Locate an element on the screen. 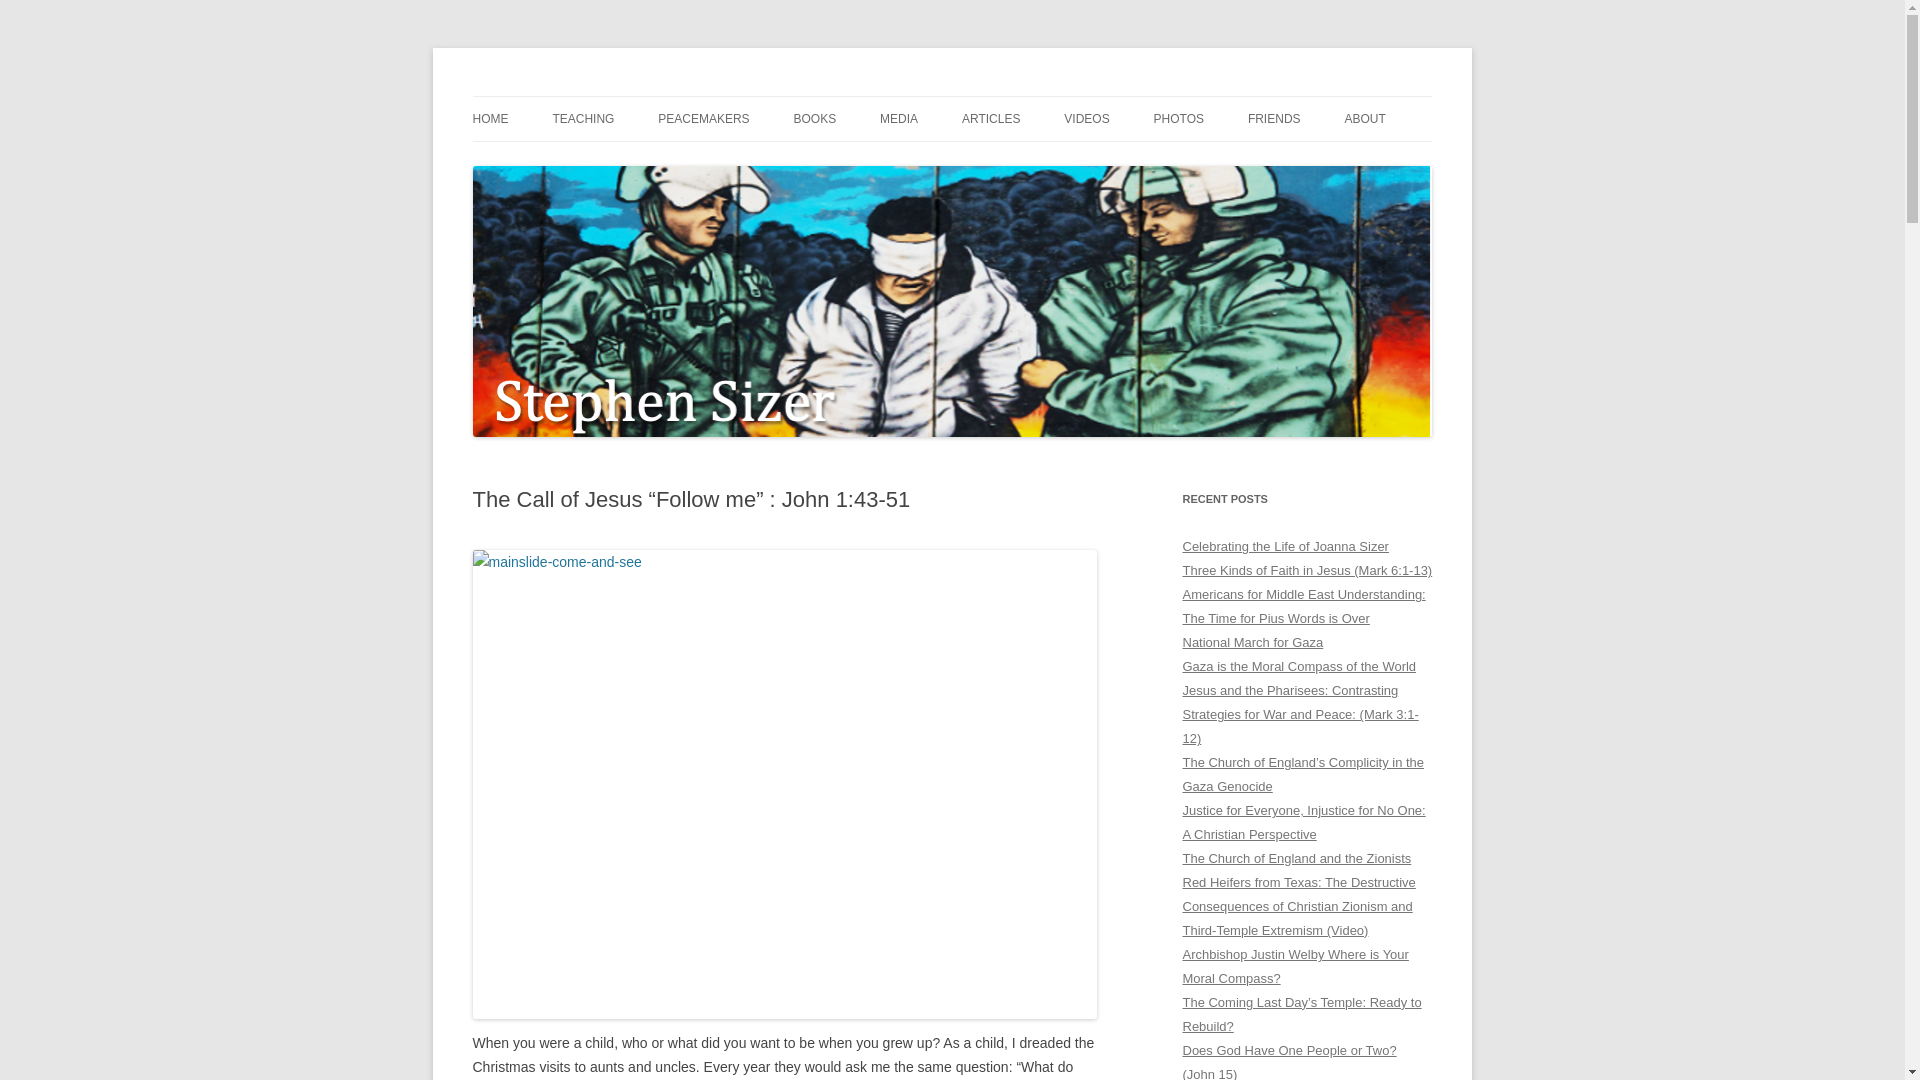 Image resolution: width=1920 pixels, height=1080 pixels. TEACHING is located at coordinates (583, 119).